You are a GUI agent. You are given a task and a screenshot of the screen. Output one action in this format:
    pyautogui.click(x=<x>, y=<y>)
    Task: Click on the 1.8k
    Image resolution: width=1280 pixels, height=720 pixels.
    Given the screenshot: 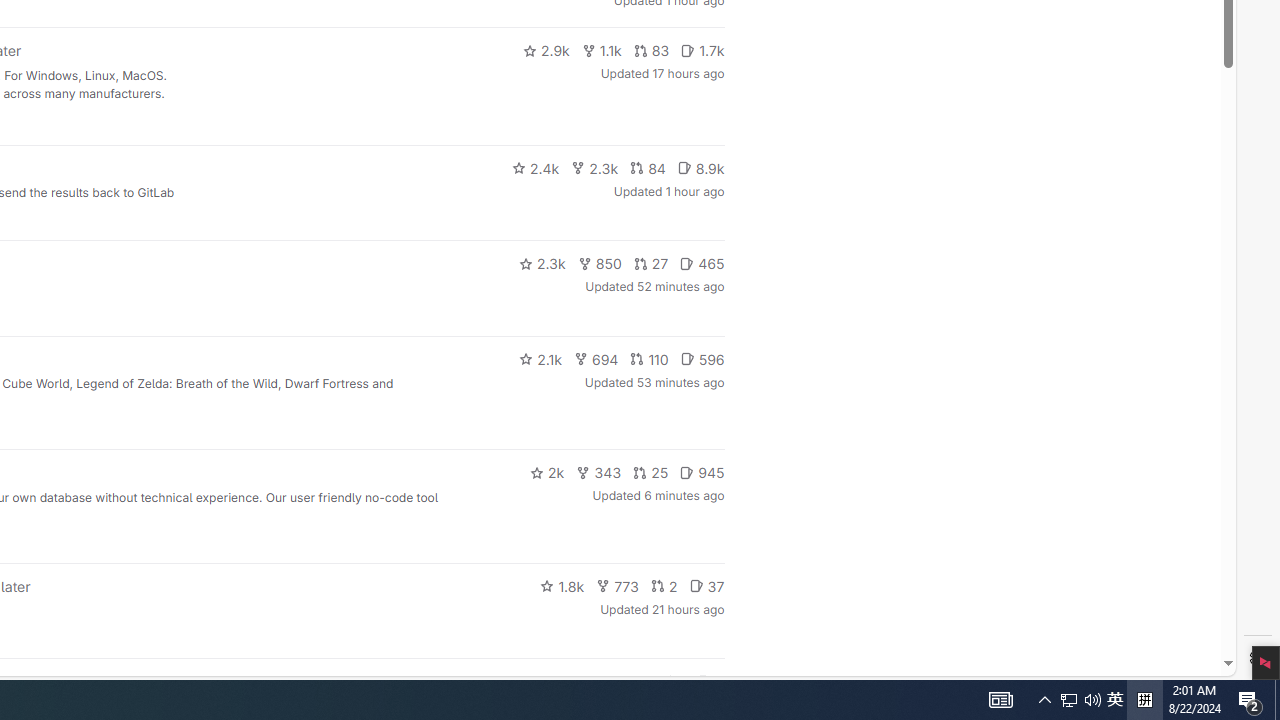 What is the action you would take?
    pyautogui.click(x=562, y=586)
    